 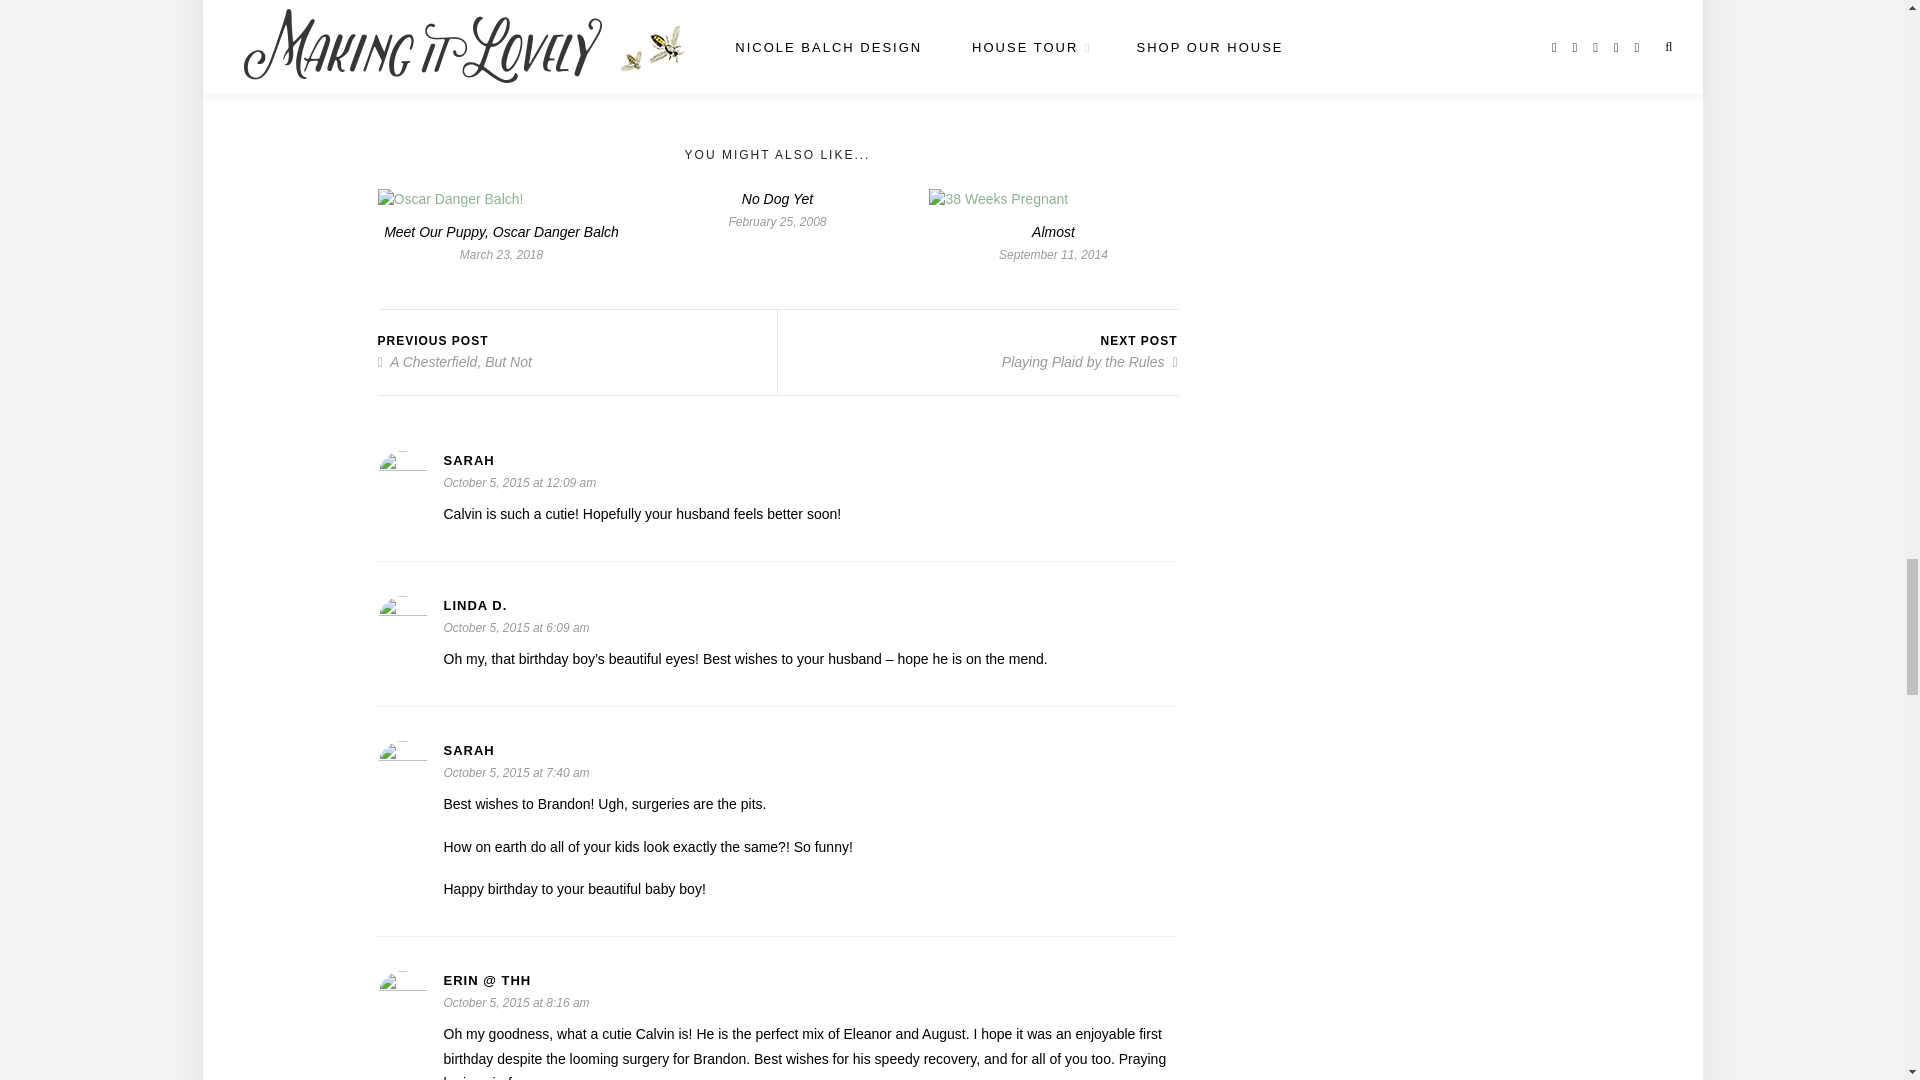 I want to click on Almost, so click(x=1054, y=231).